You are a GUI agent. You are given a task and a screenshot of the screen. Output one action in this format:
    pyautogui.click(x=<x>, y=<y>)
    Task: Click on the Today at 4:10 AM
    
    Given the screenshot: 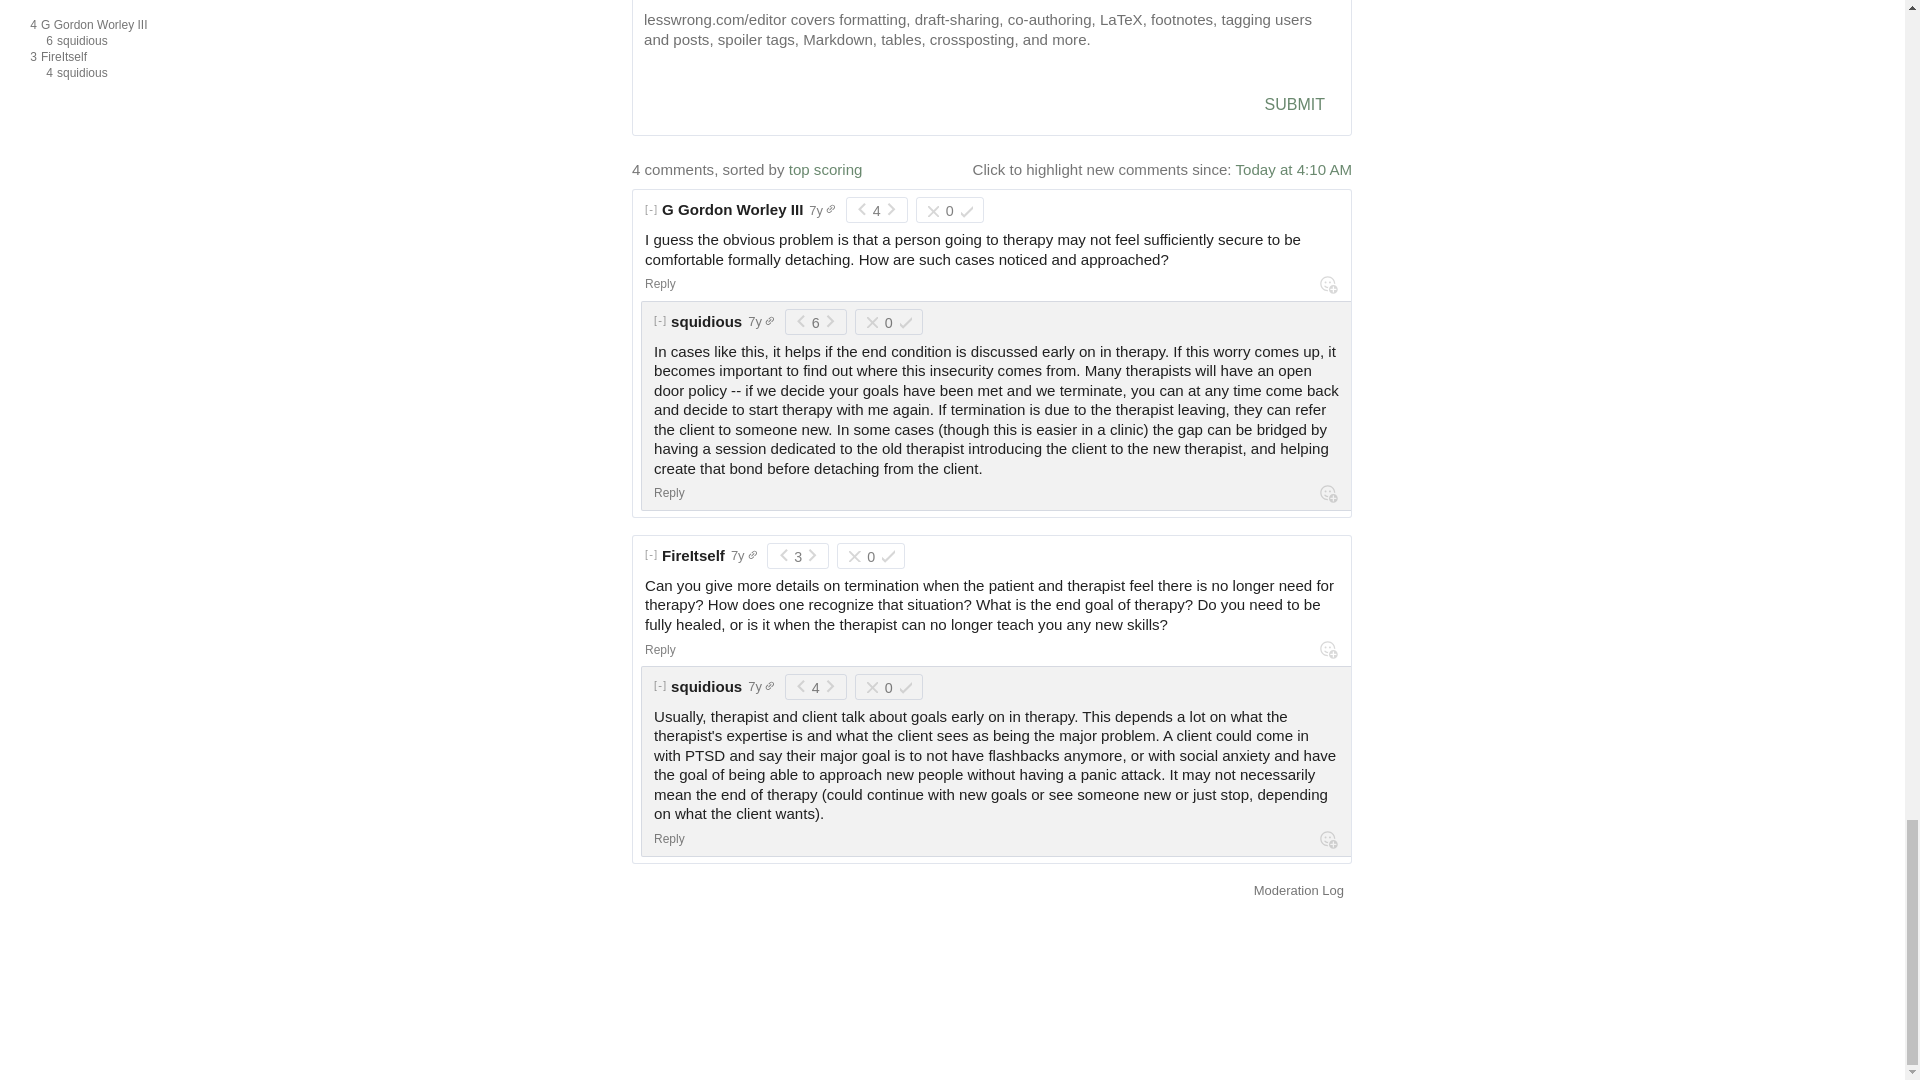 What is the action you would take?
    pyautogui.click(x=144, y=58)
    